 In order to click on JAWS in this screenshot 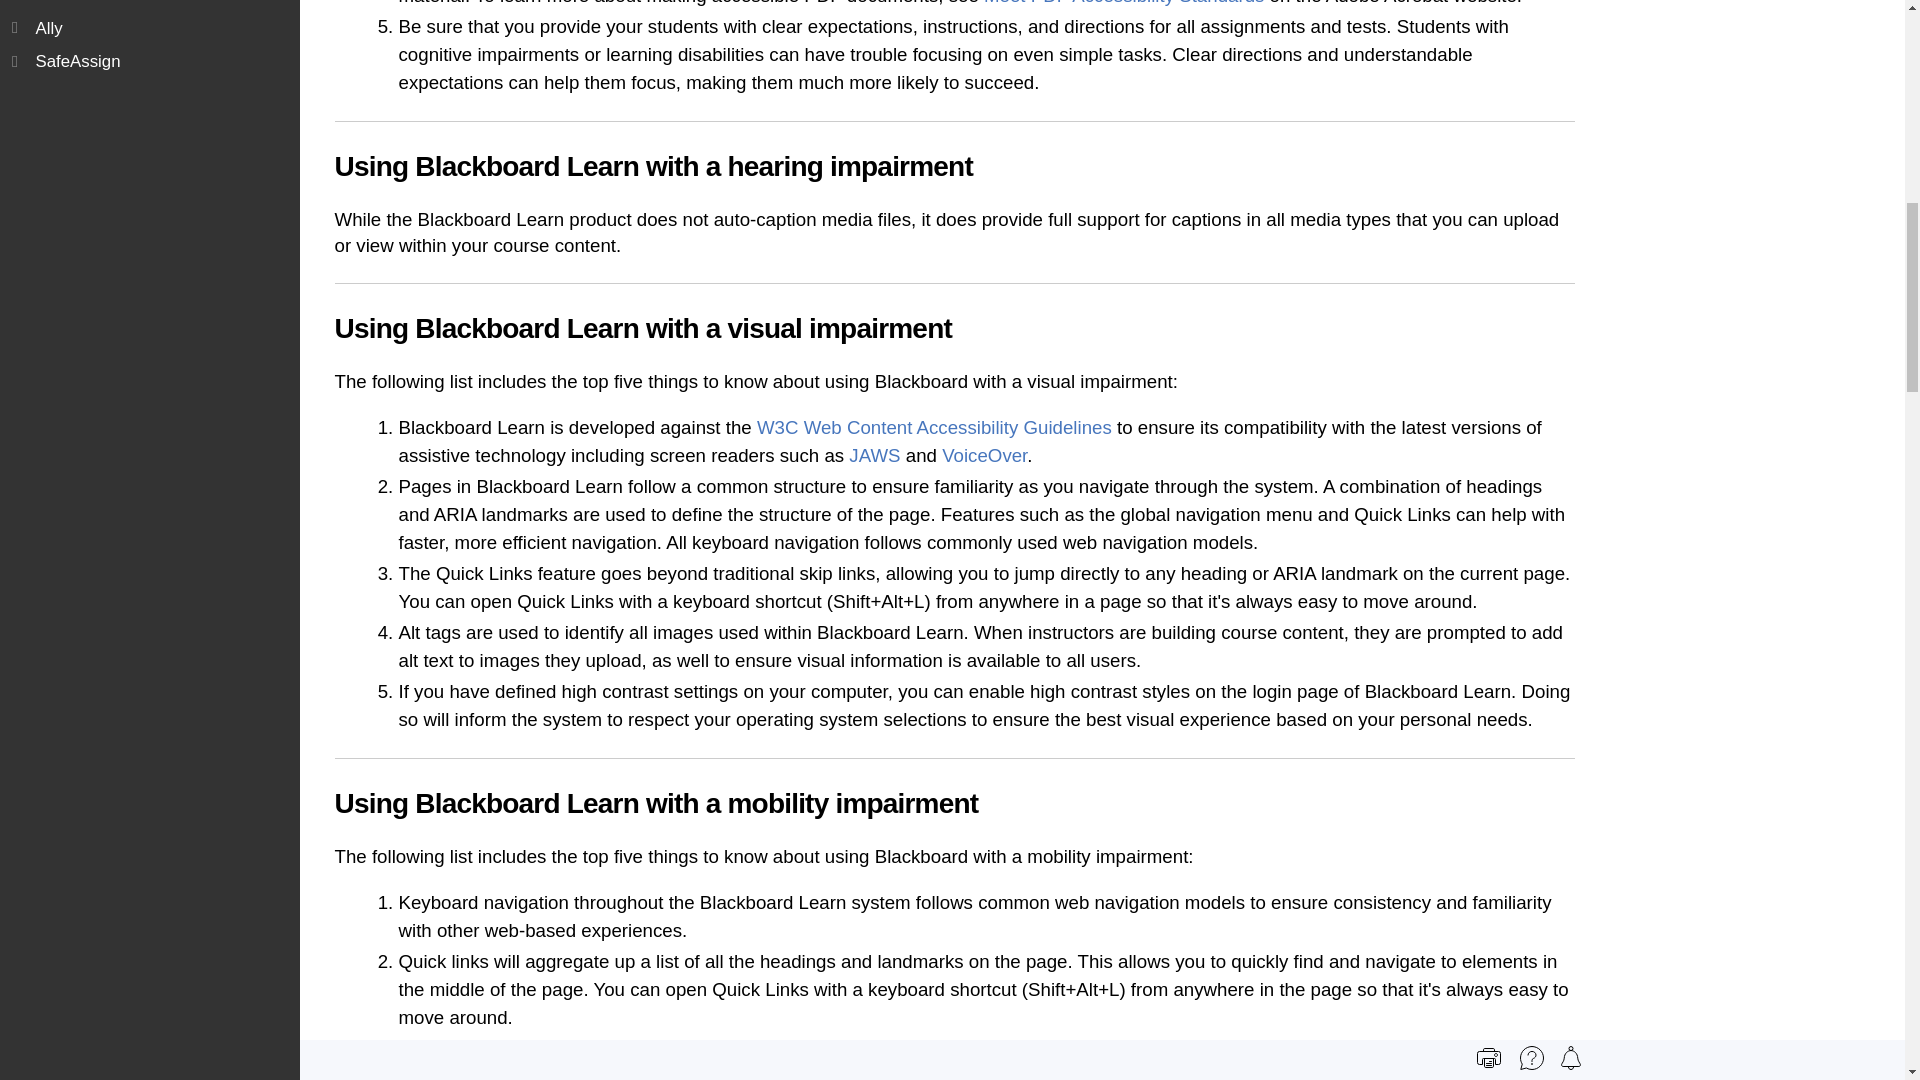, I will do `click(874, 455)`.